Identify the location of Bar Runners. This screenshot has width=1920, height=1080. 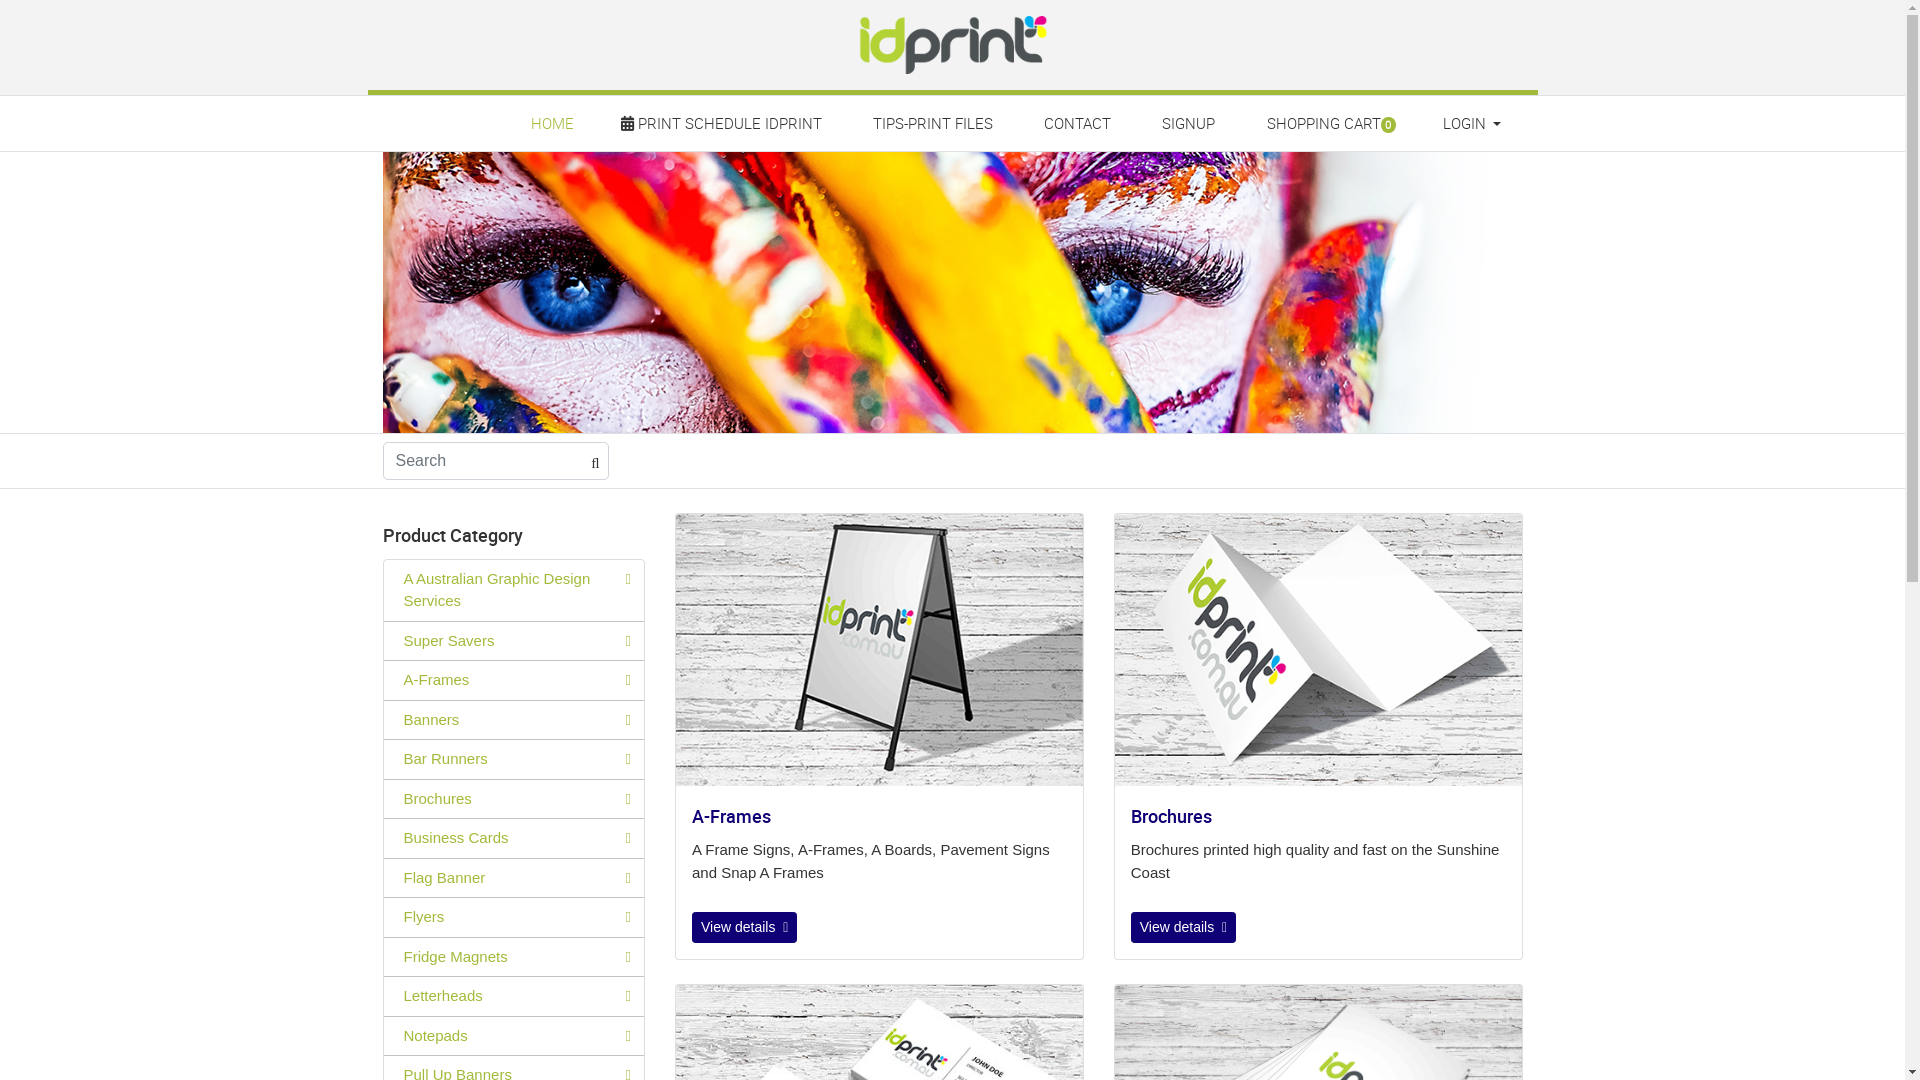
(514, 760).